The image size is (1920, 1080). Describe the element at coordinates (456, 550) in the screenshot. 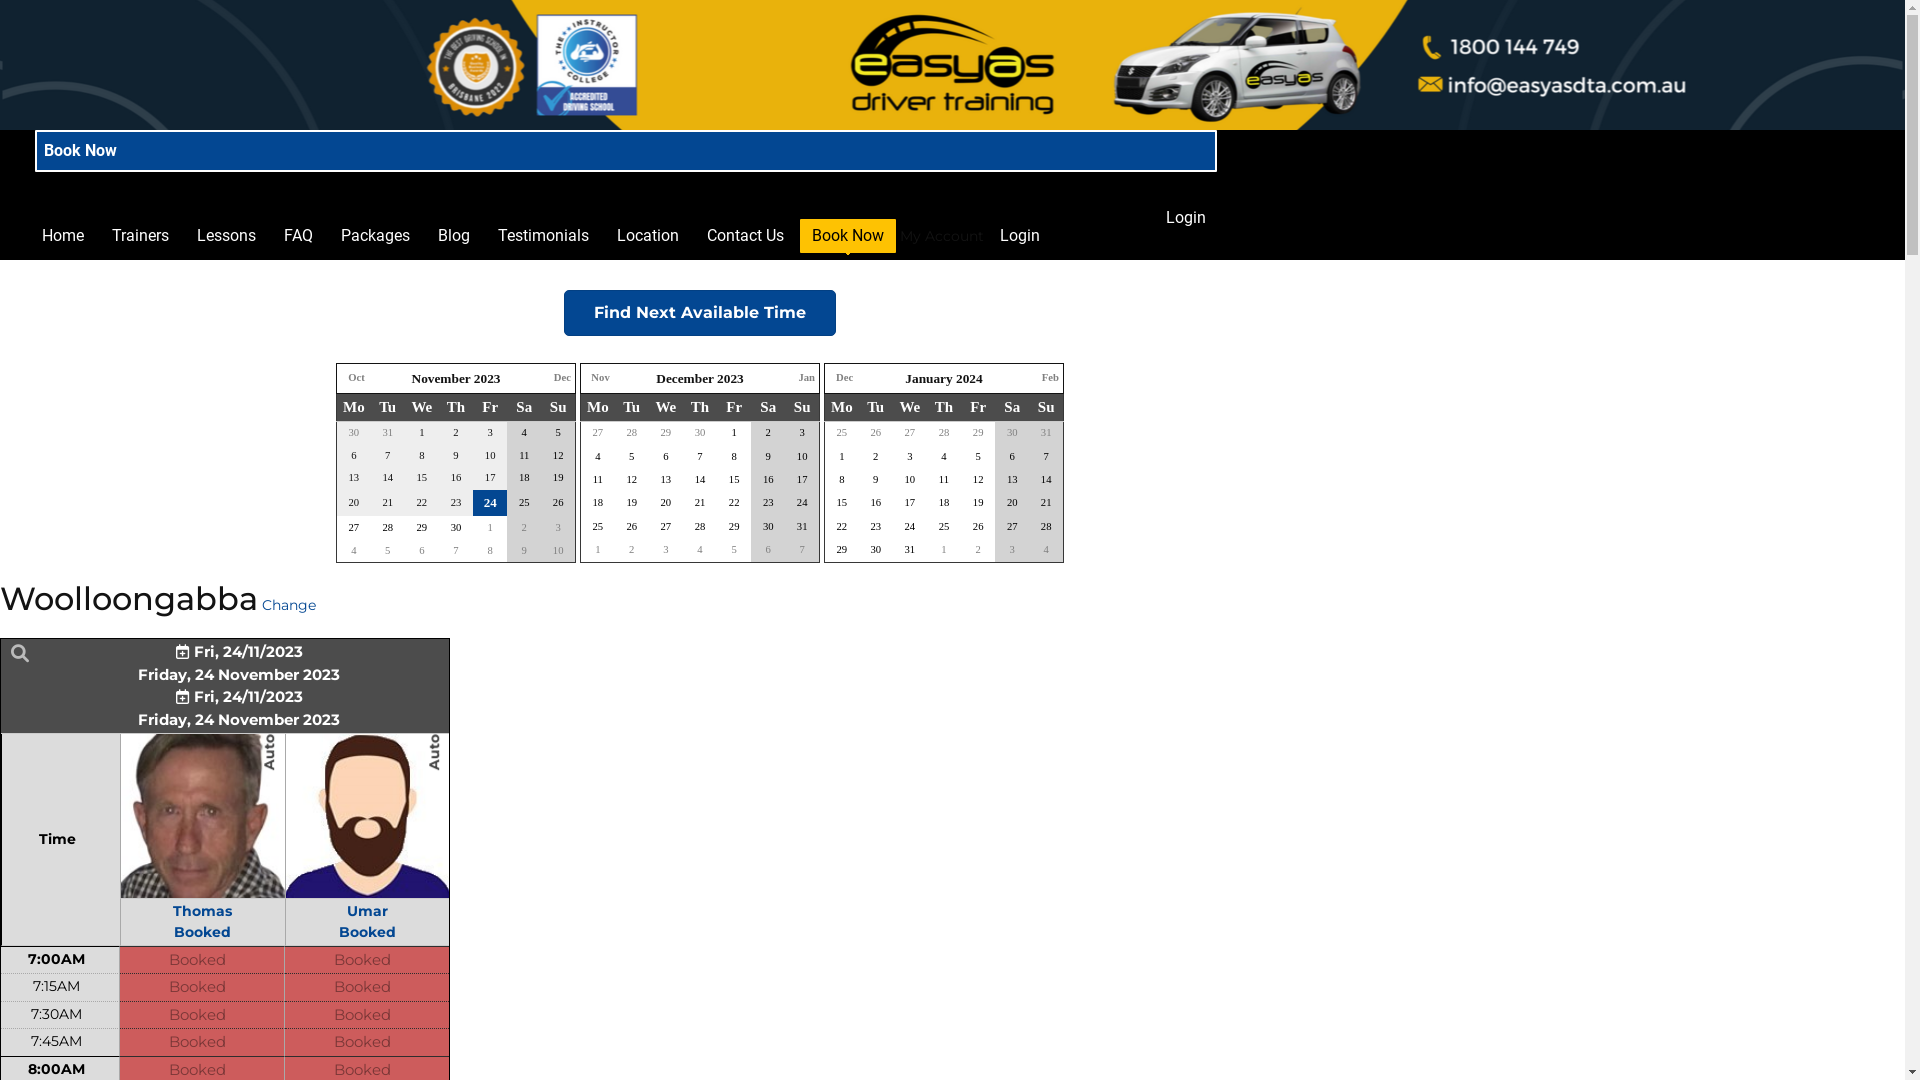

I see `7` at that location.